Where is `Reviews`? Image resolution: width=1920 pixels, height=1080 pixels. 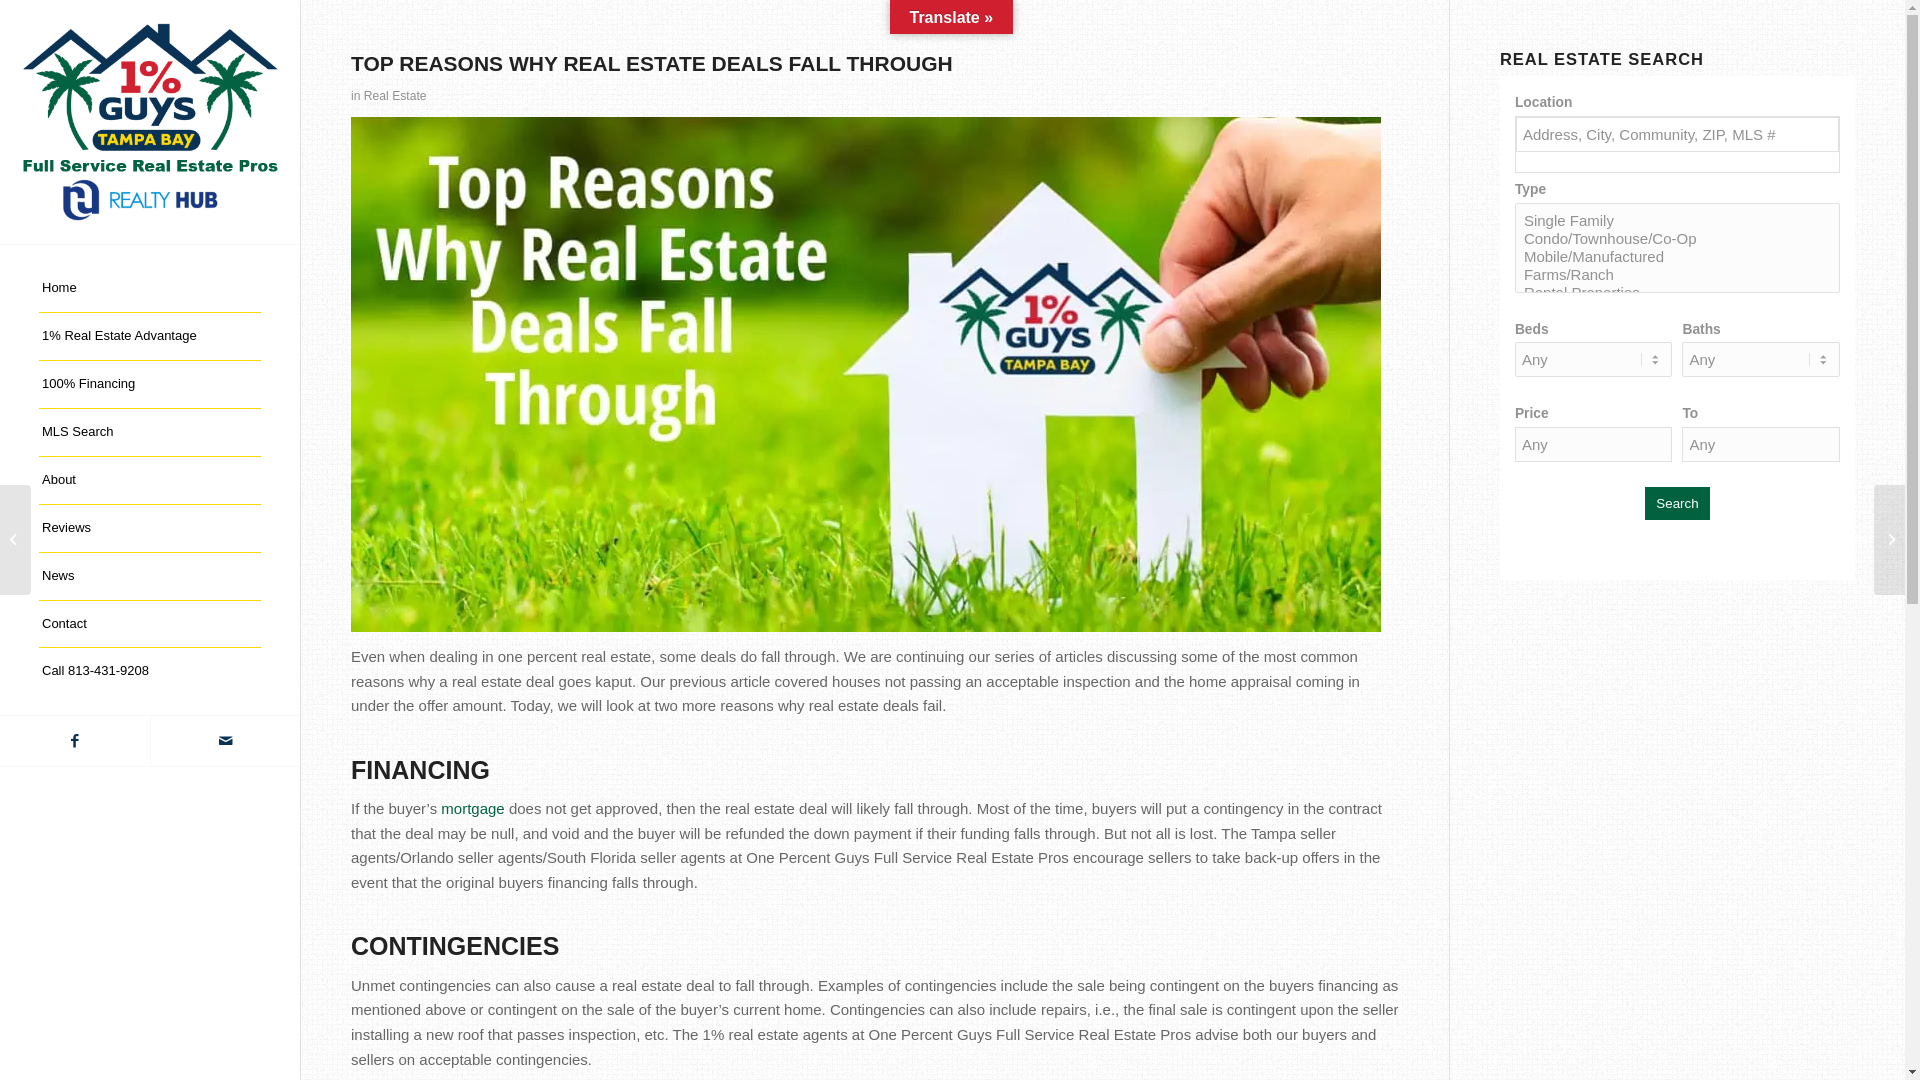
Reviews is located at coordinates (150, 529).